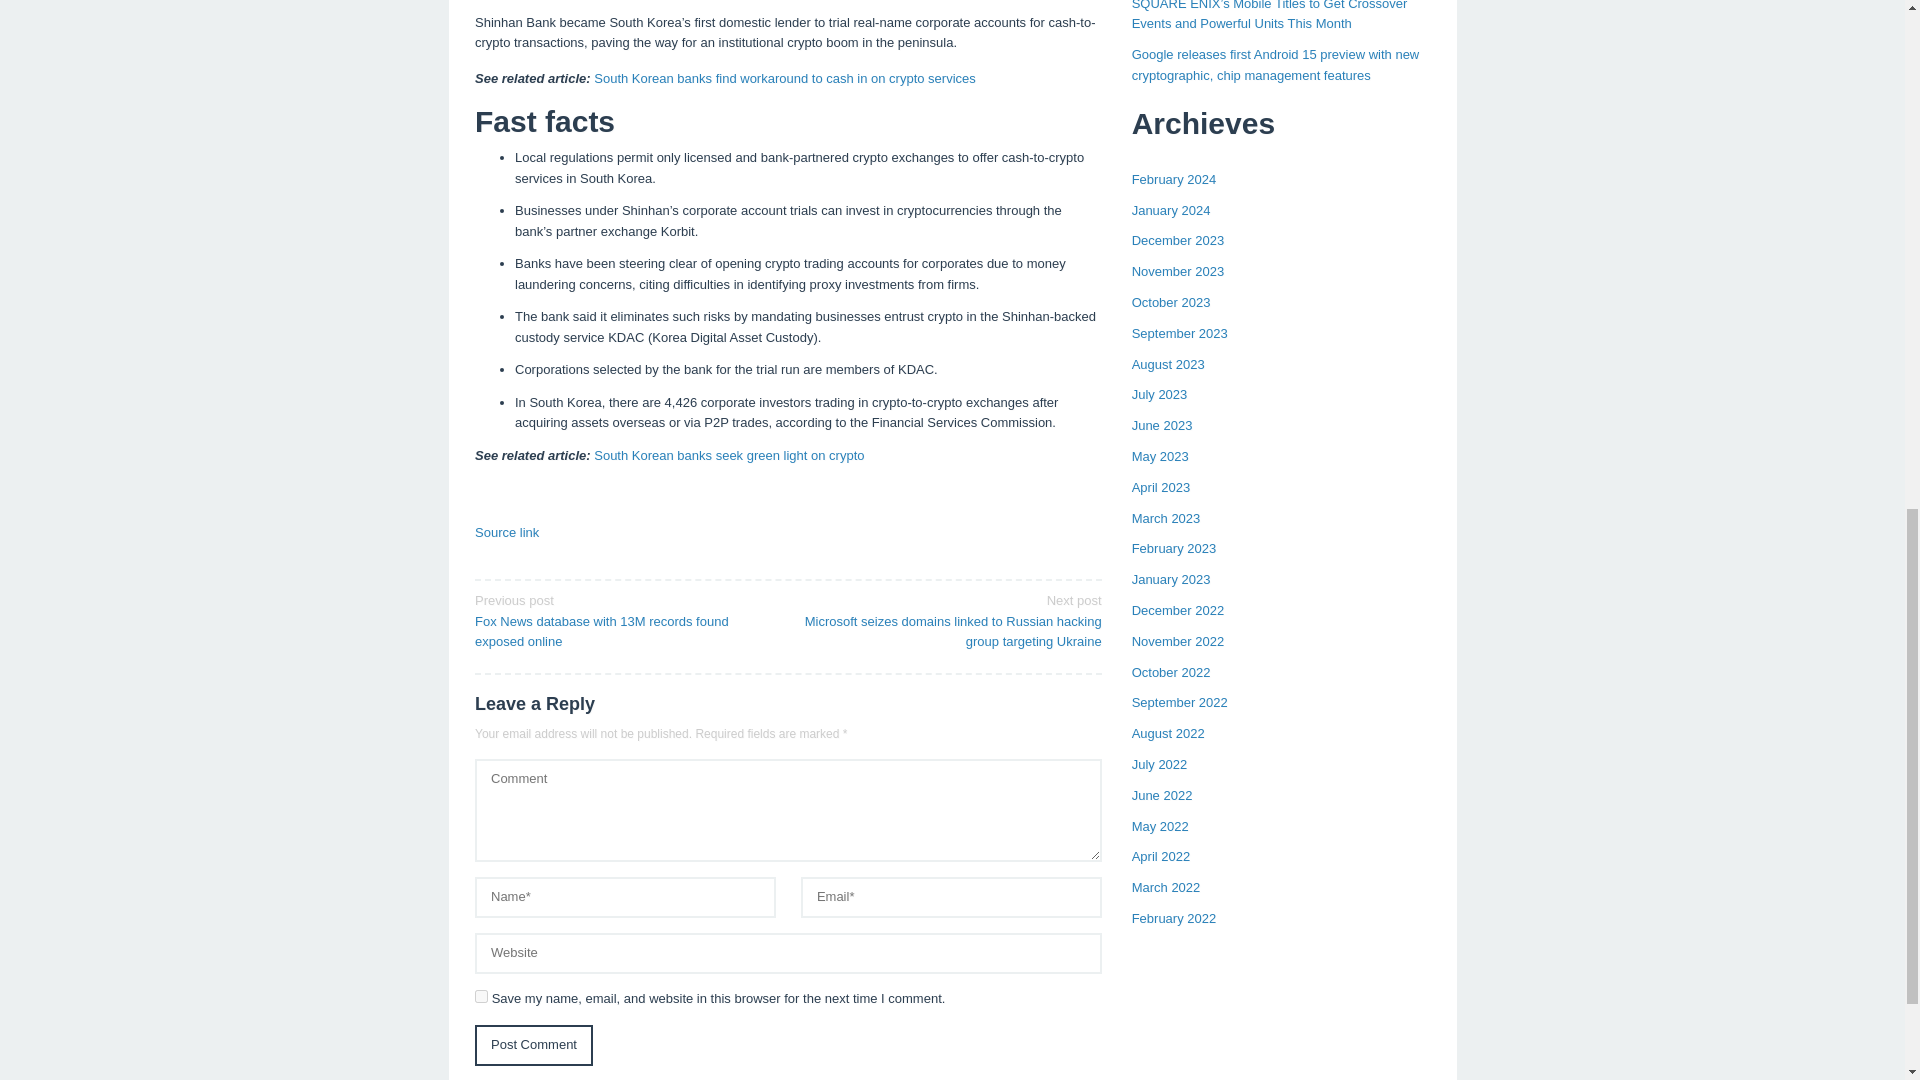  What do you see at coordinates (1178, 240) in the screenshot?
I see `December 2023` at bounding box center [1178, 240].